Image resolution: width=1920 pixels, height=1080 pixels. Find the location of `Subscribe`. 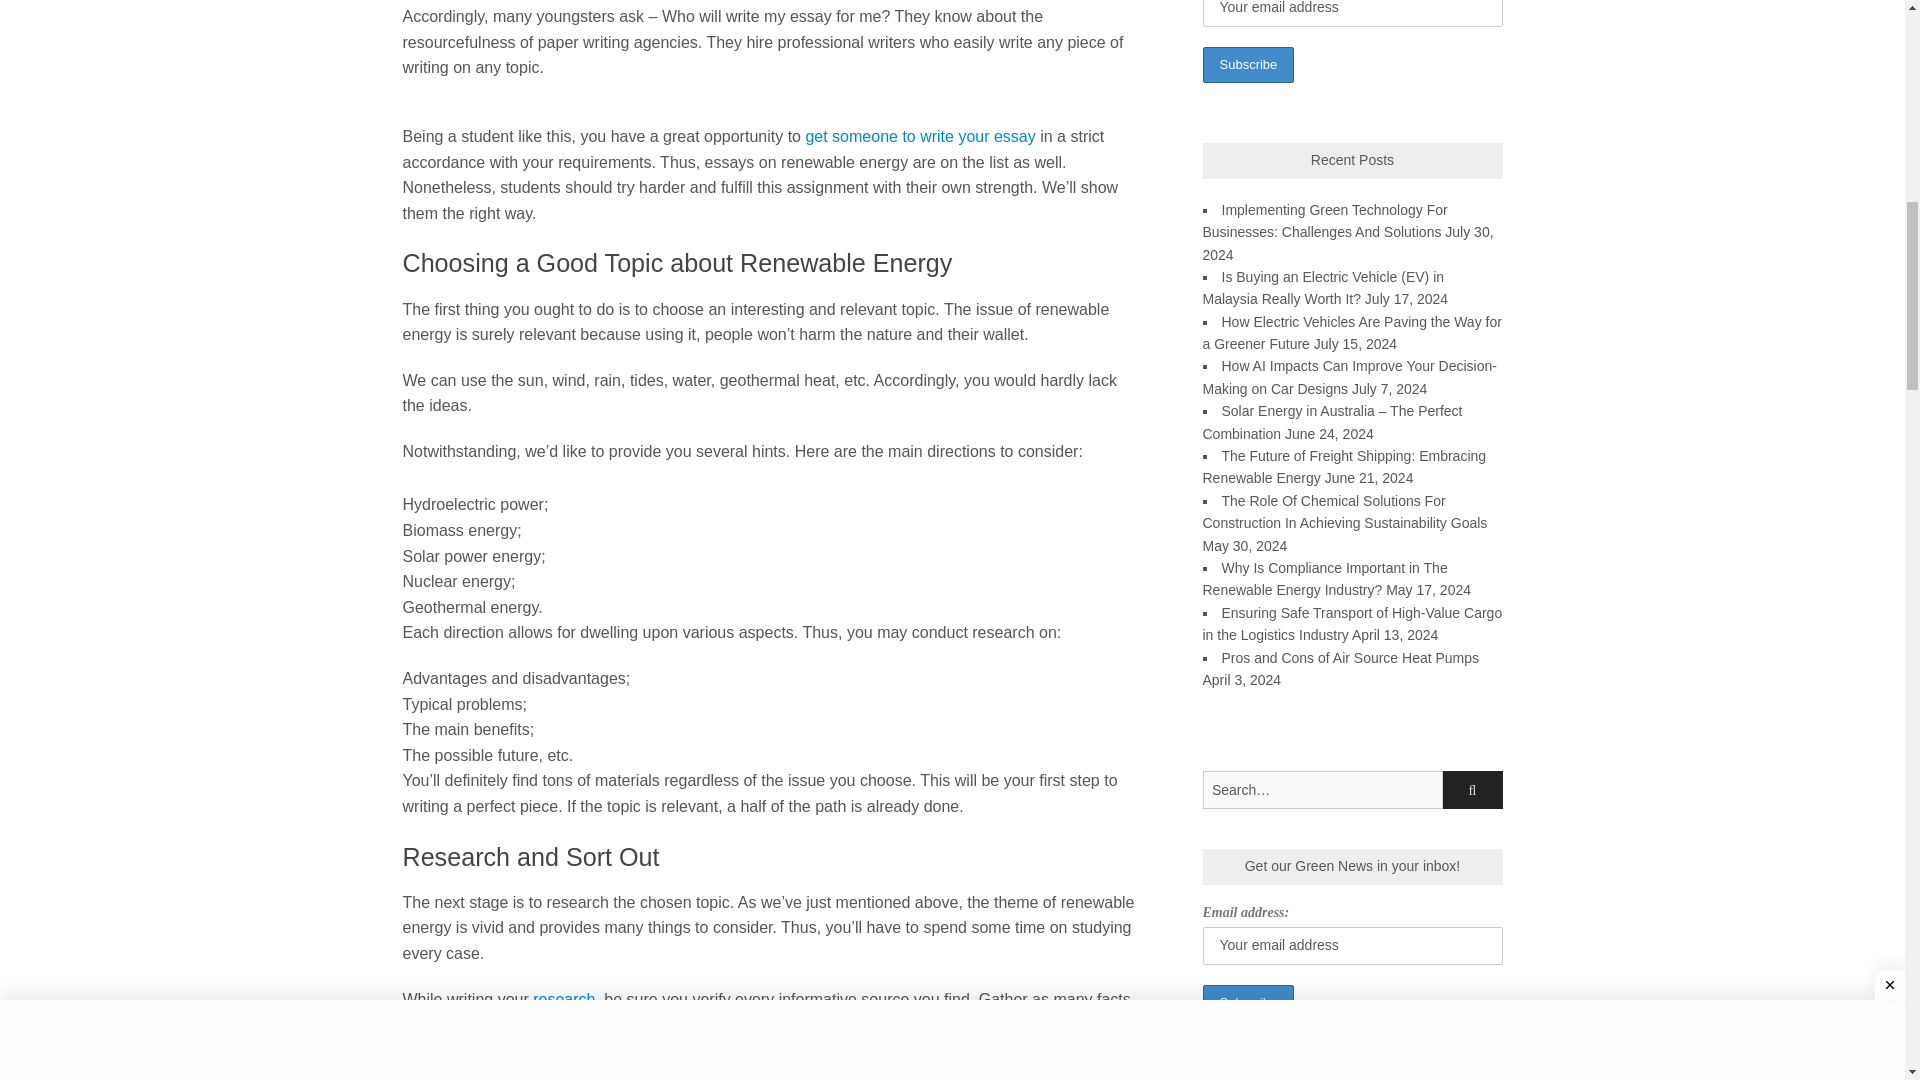

Subscribe is located at coordinates (1248, 66).